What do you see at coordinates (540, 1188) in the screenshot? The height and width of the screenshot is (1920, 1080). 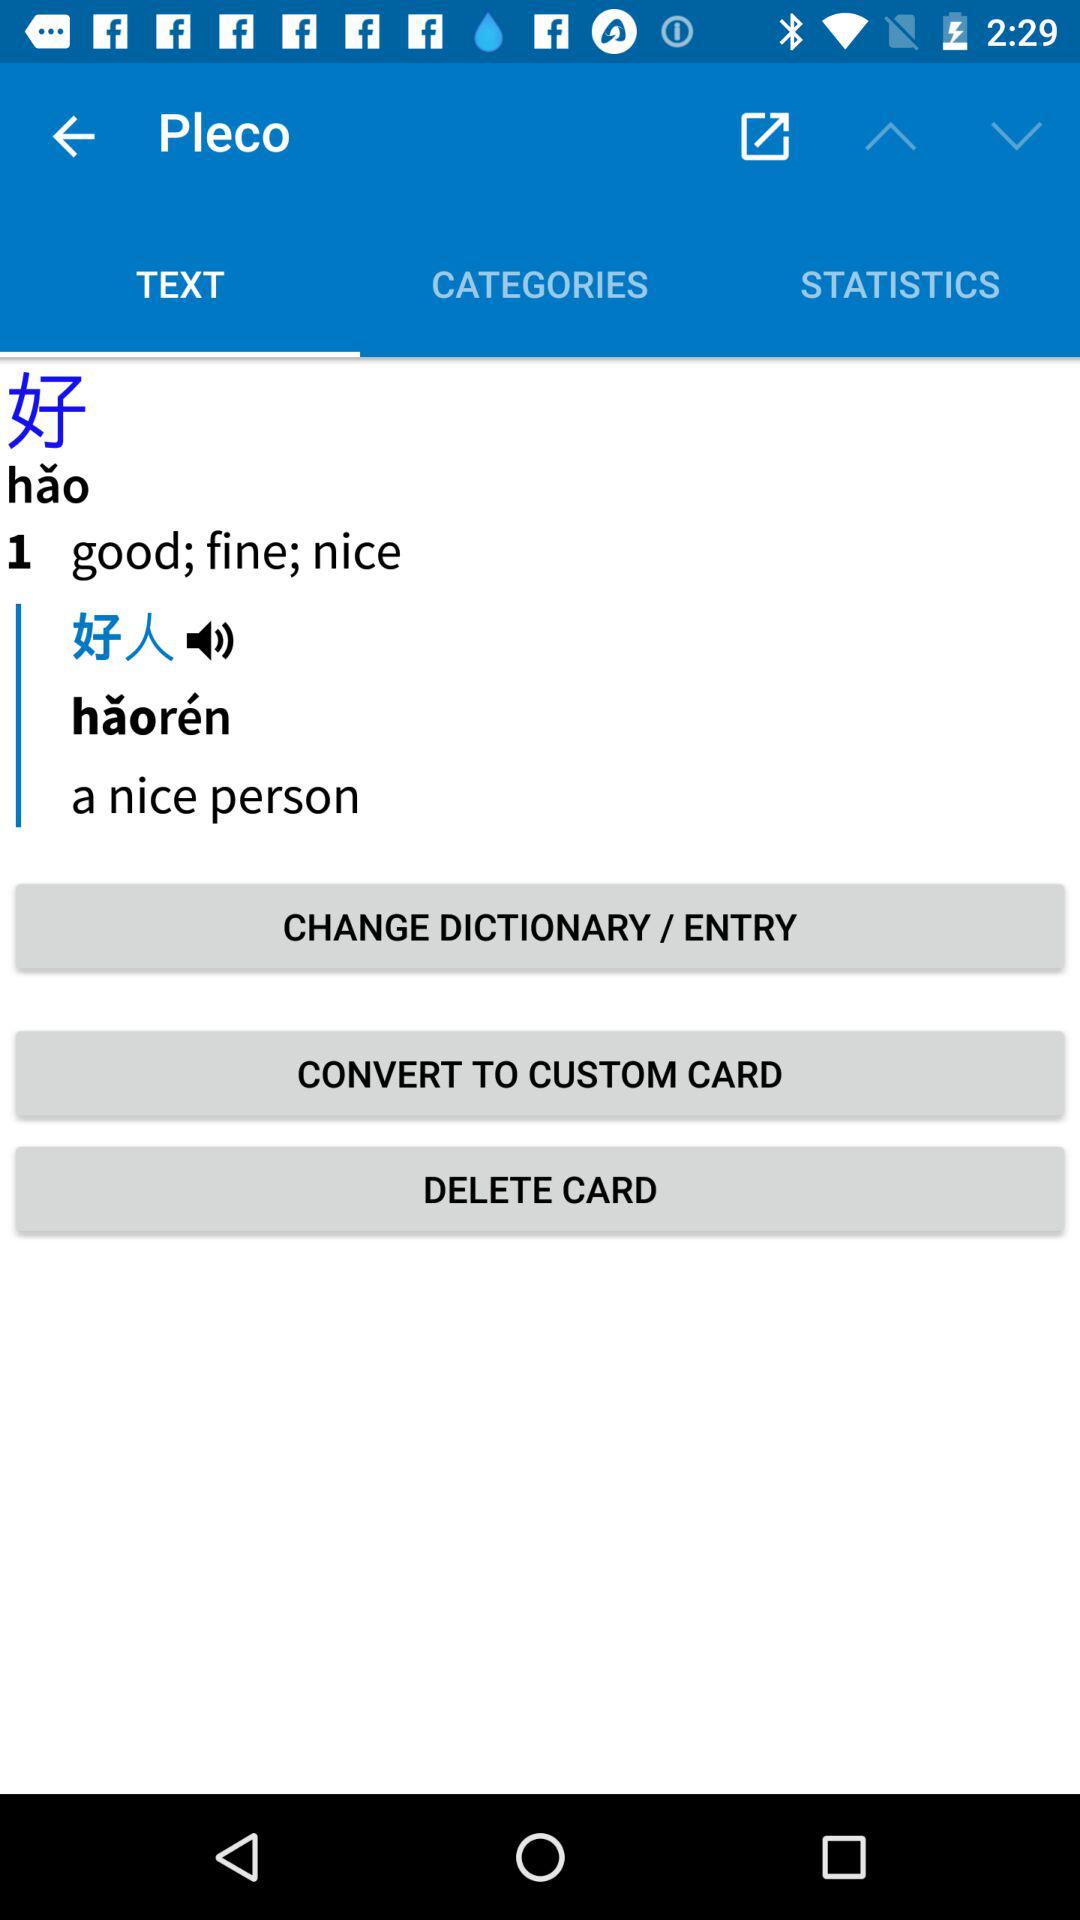 I see `turn off the delete card` at bounding box center [540, 1188].